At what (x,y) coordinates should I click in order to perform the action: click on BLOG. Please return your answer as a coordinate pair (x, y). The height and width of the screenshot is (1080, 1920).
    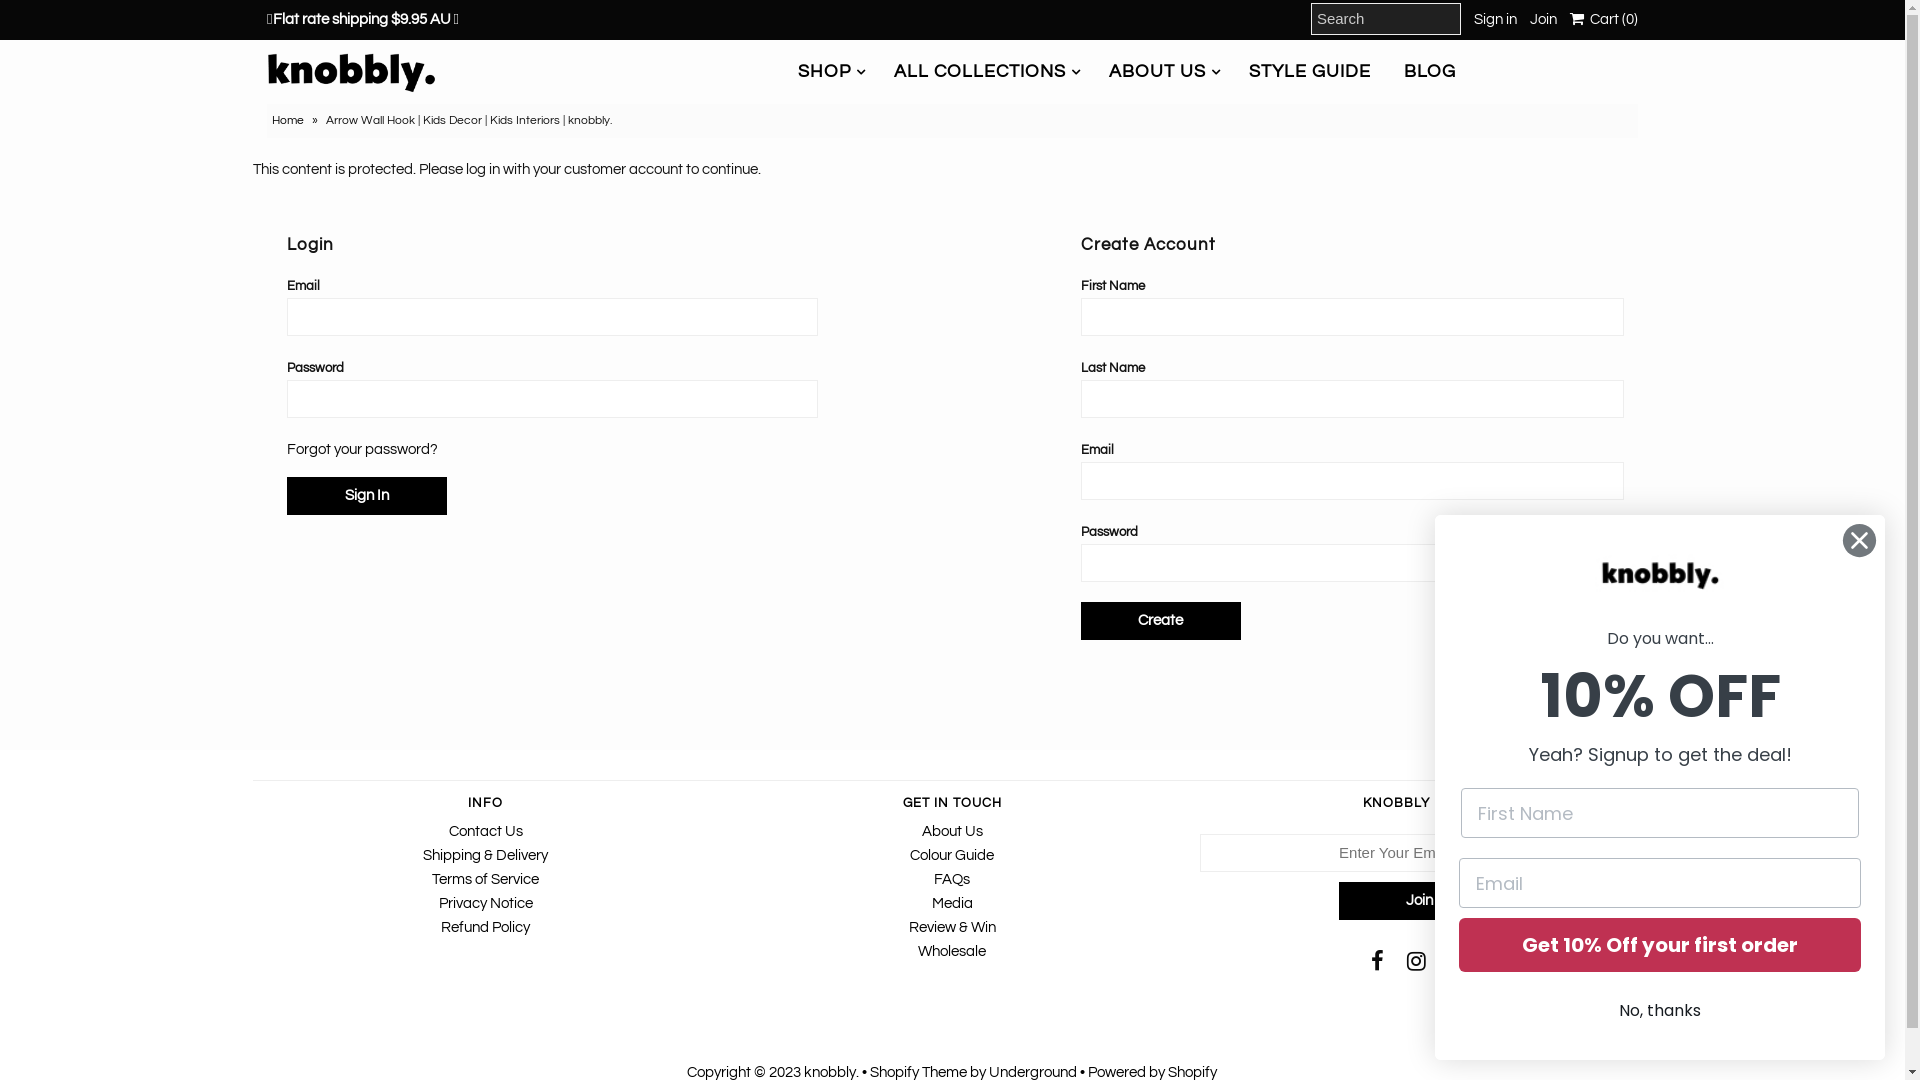
    Looking at the image, I should click on (1430, 72).